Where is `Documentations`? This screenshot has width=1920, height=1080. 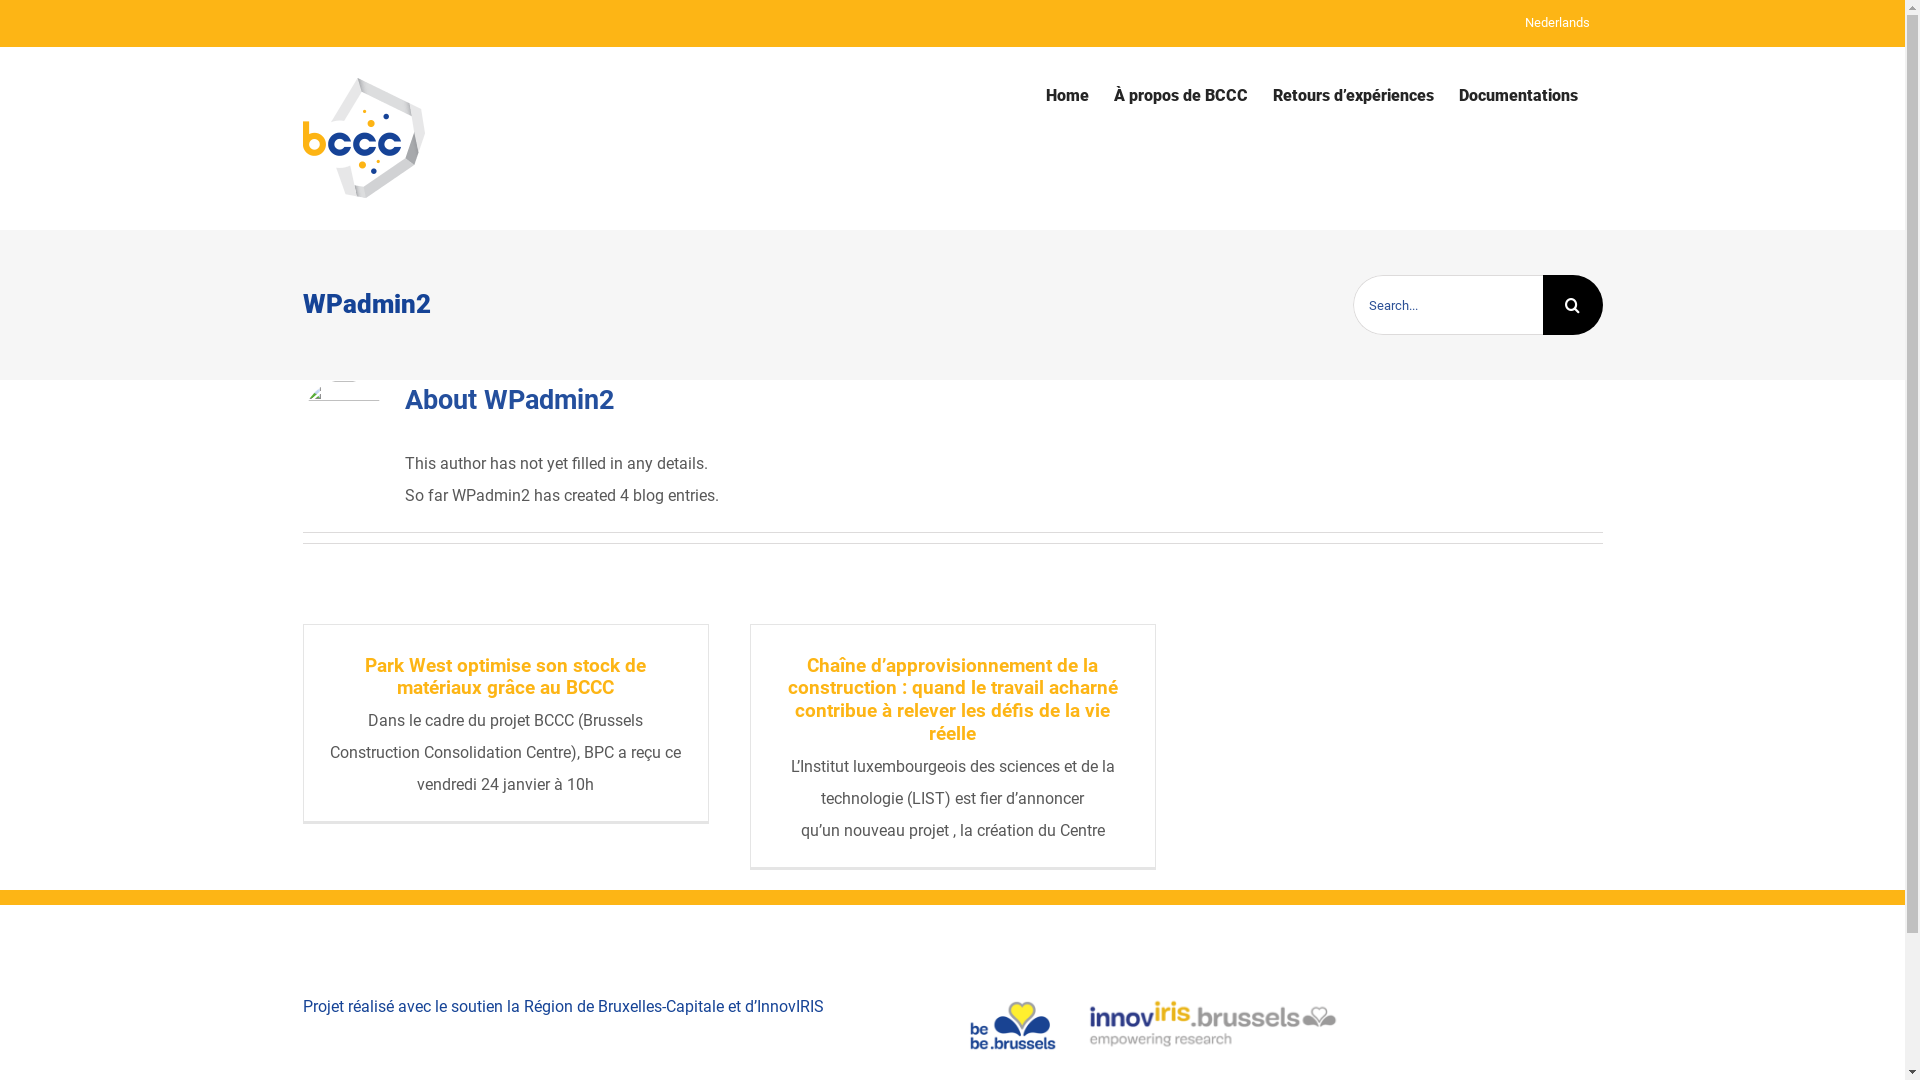
Documentations is located at coordinates (1518, 96).